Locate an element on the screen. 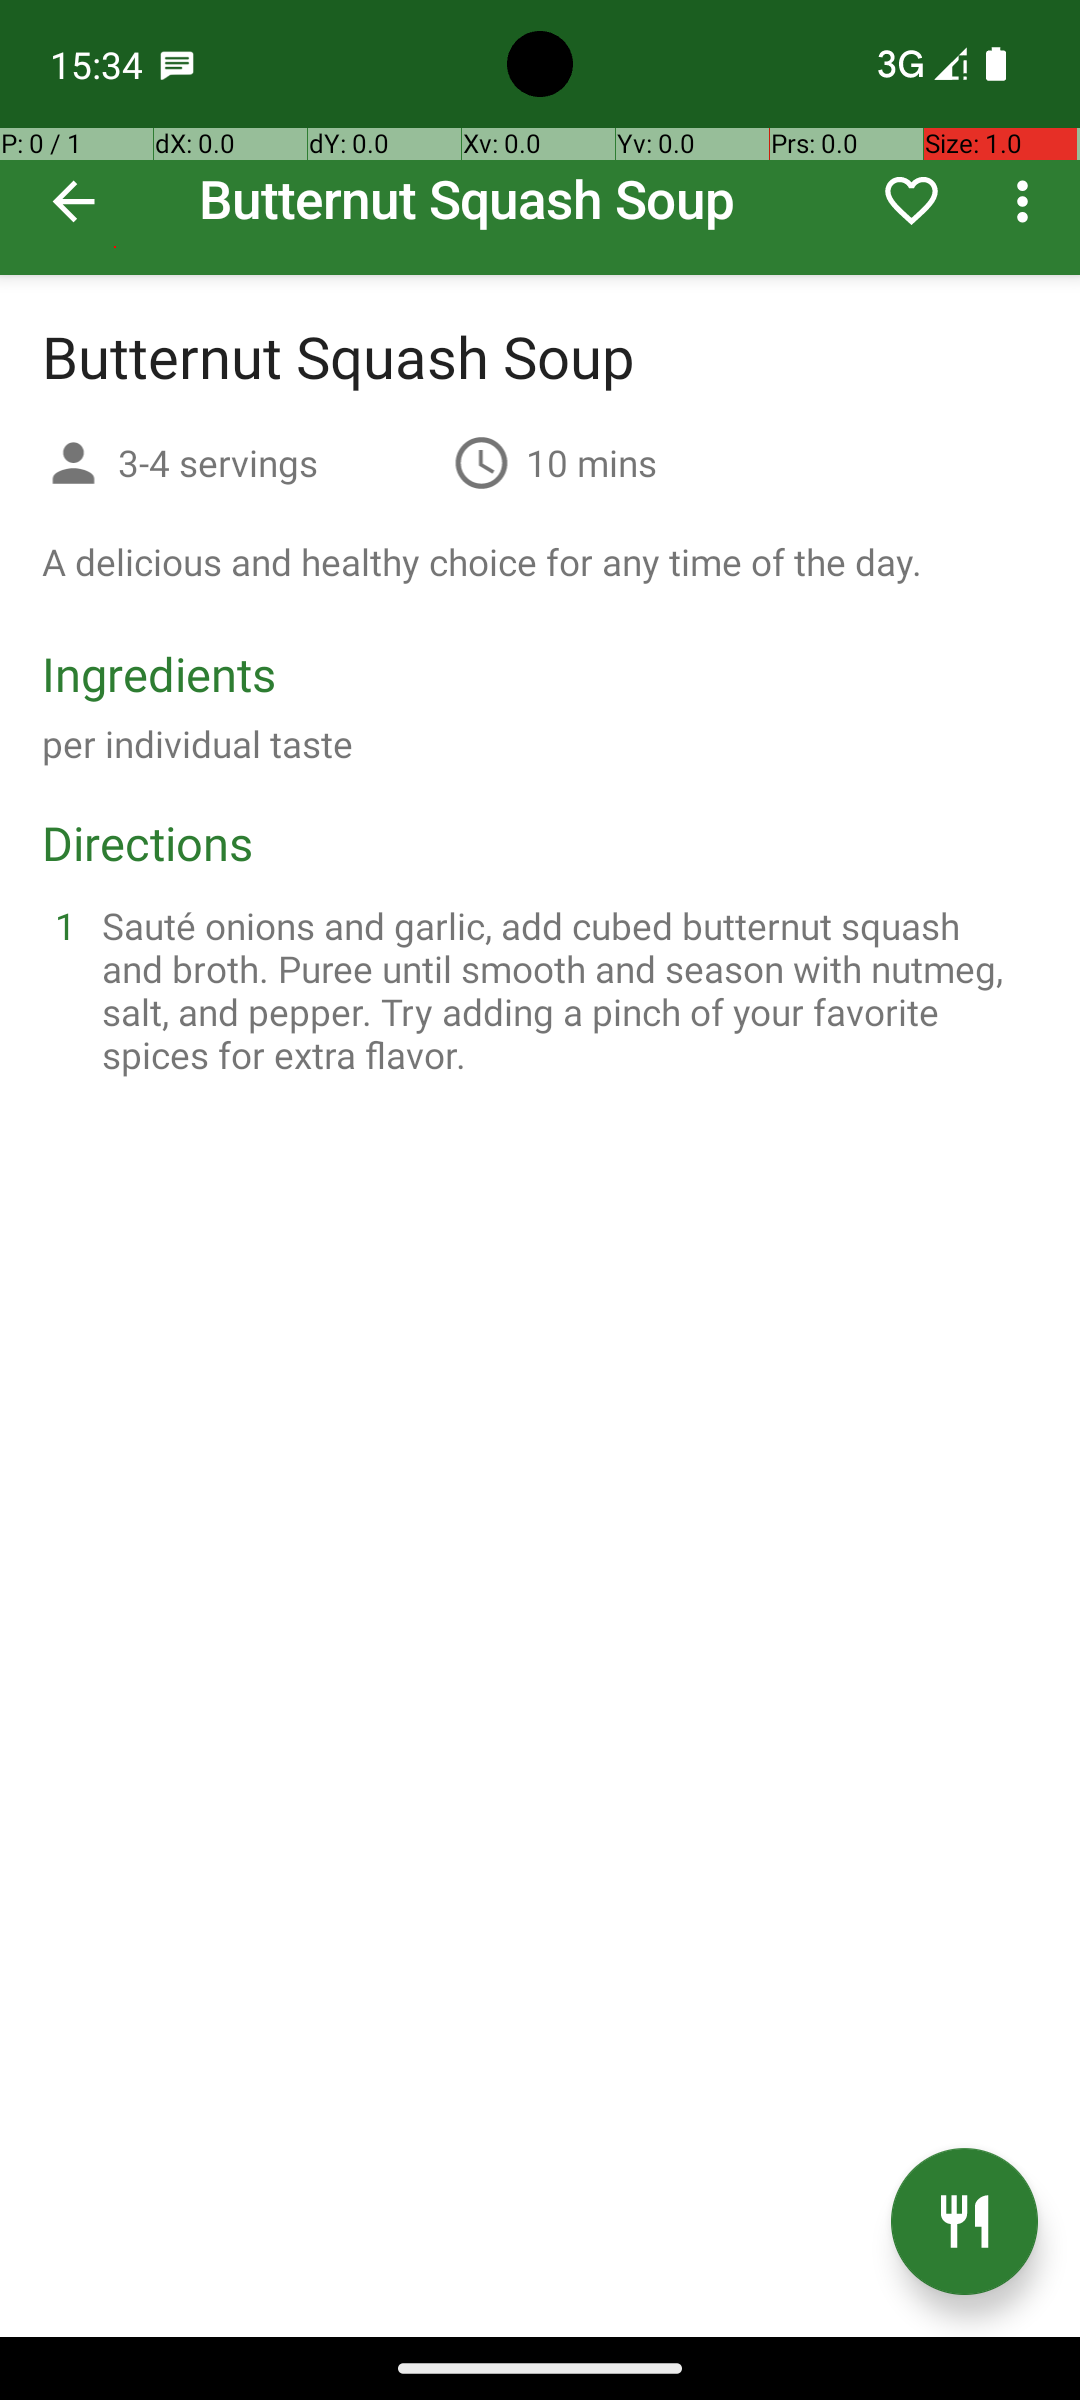 The height and width of the screenshot is (2400, 1080). per individual taste is located at coordinates (198, 744).